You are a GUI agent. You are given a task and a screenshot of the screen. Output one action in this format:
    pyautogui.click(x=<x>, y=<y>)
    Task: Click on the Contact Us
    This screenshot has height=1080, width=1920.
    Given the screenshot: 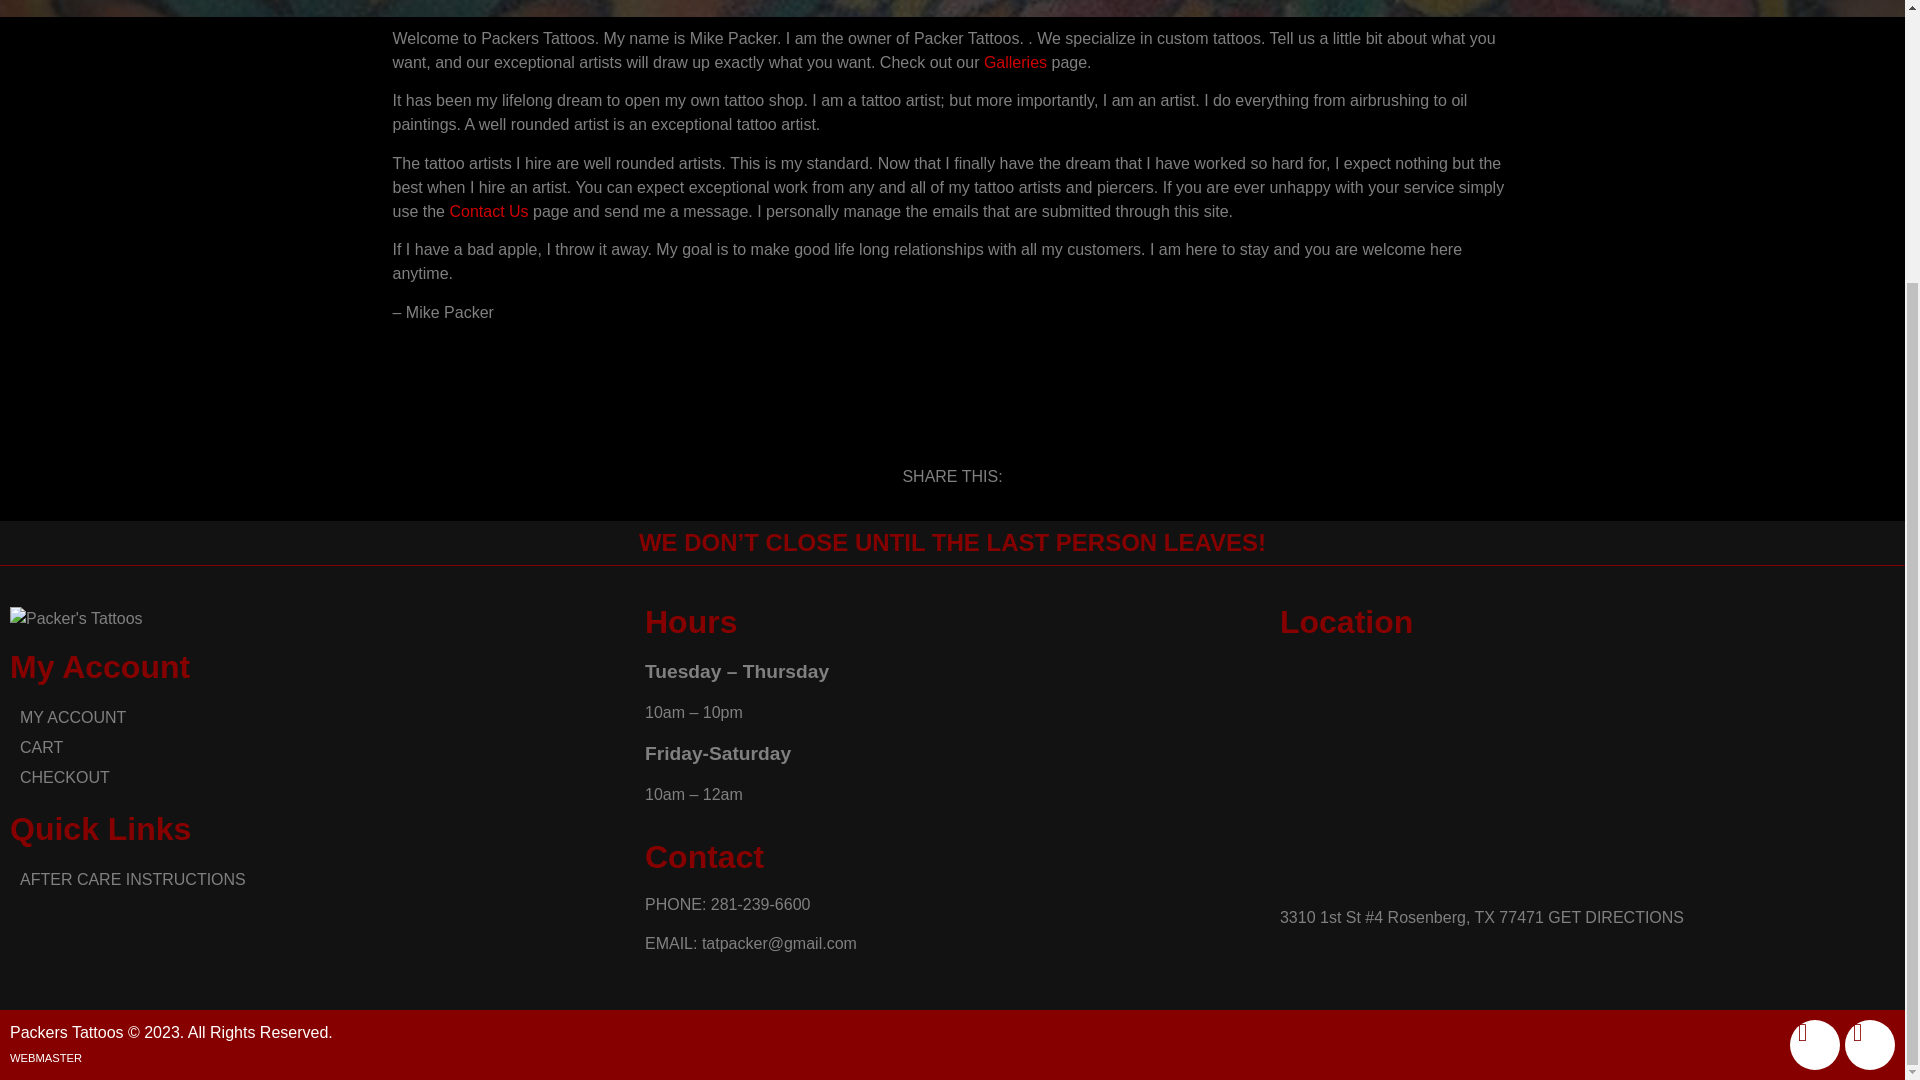 What is the action you would take?
    pyautogui.click(x=488, y=212)
    